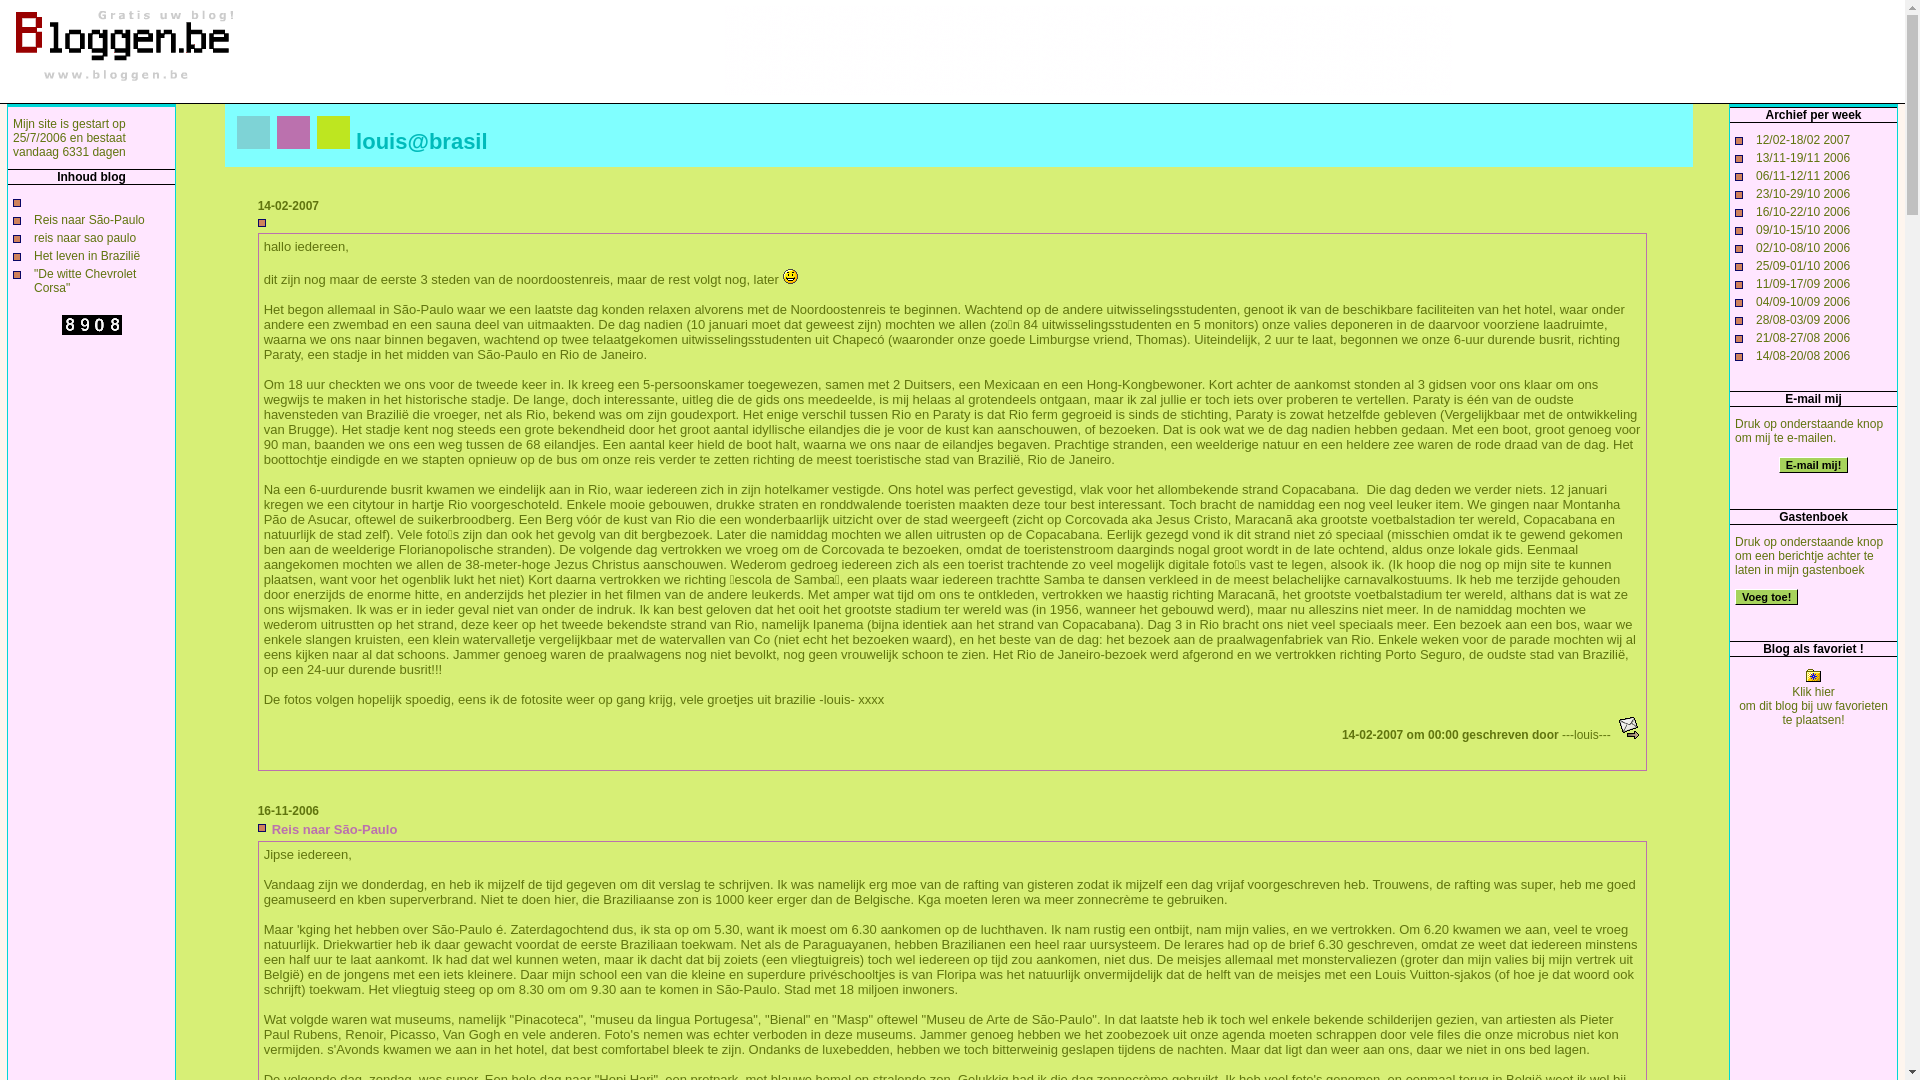 This screenshot has height=1080, width=1920. I want to click on 02/10-08/10 2006, so click(1803, 248).